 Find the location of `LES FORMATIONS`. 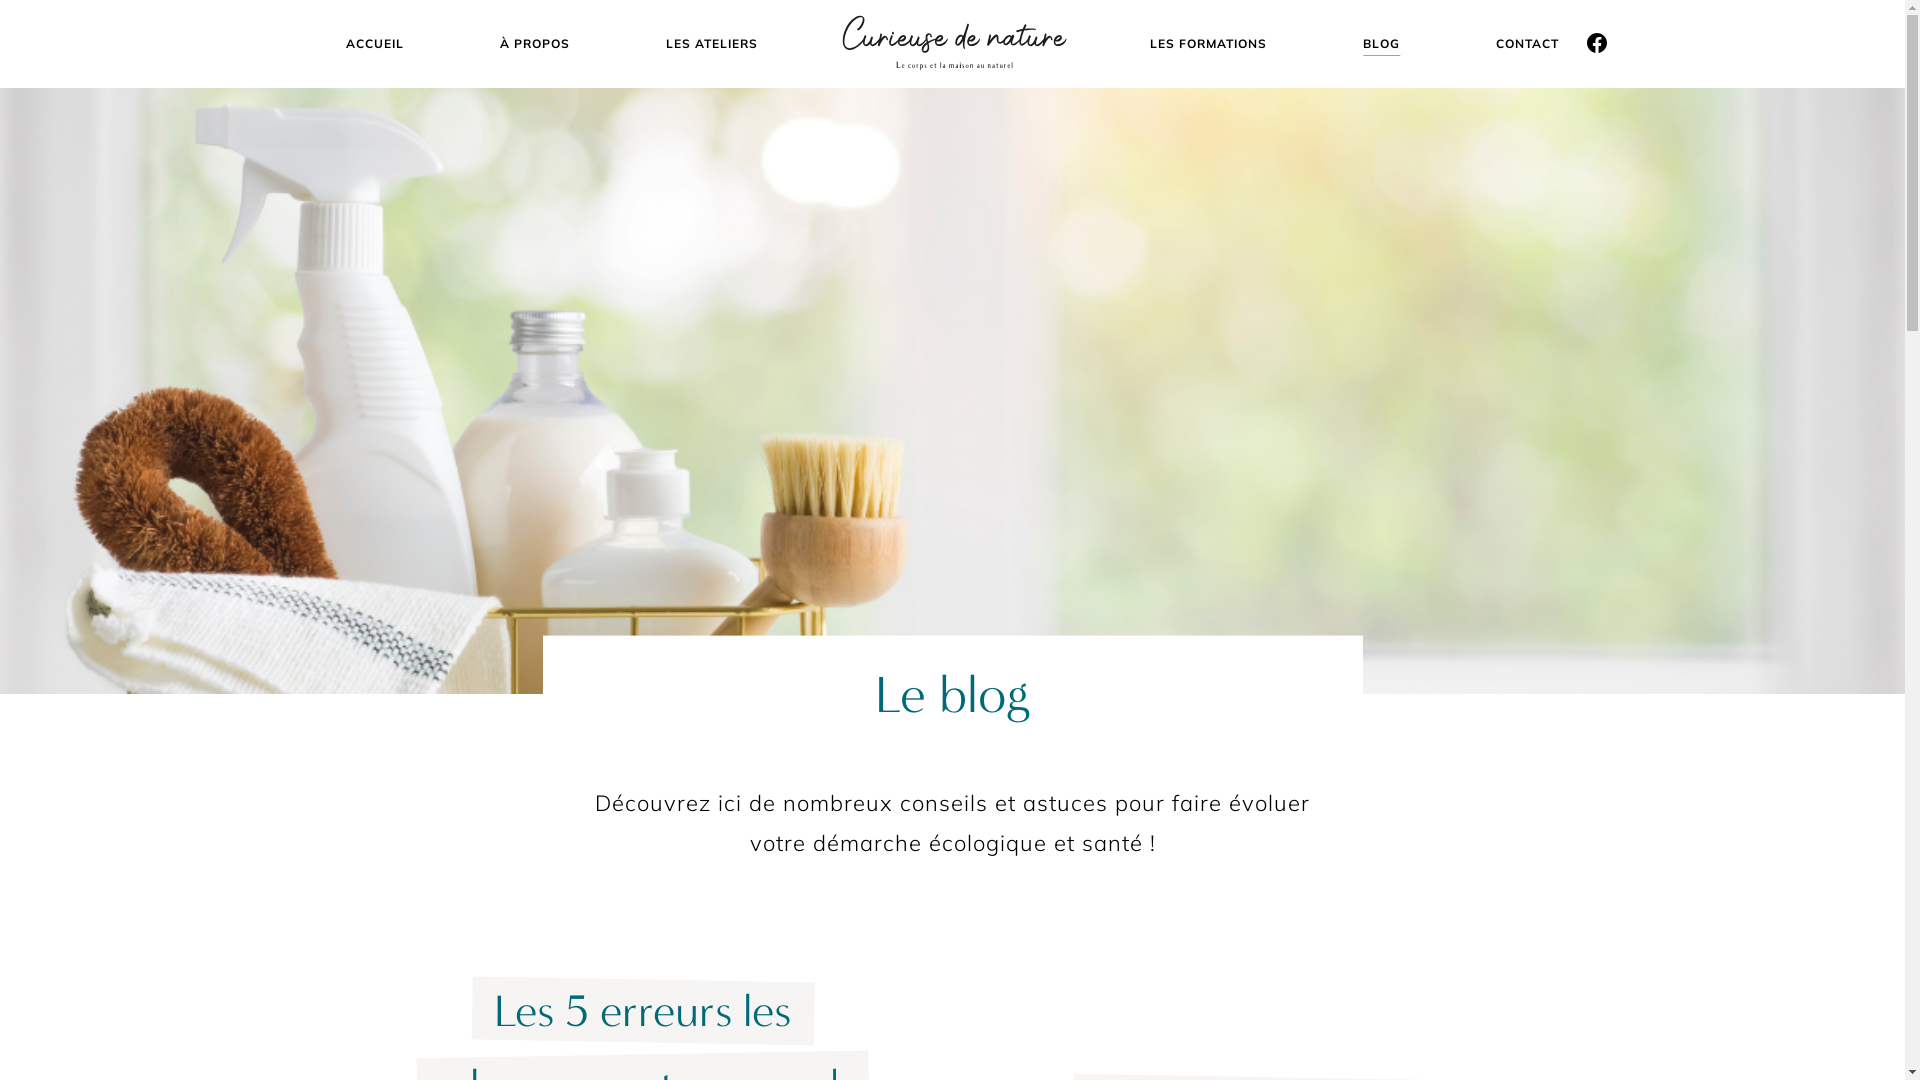

LES FORMATIONS is located at coordinates (1208, 44).